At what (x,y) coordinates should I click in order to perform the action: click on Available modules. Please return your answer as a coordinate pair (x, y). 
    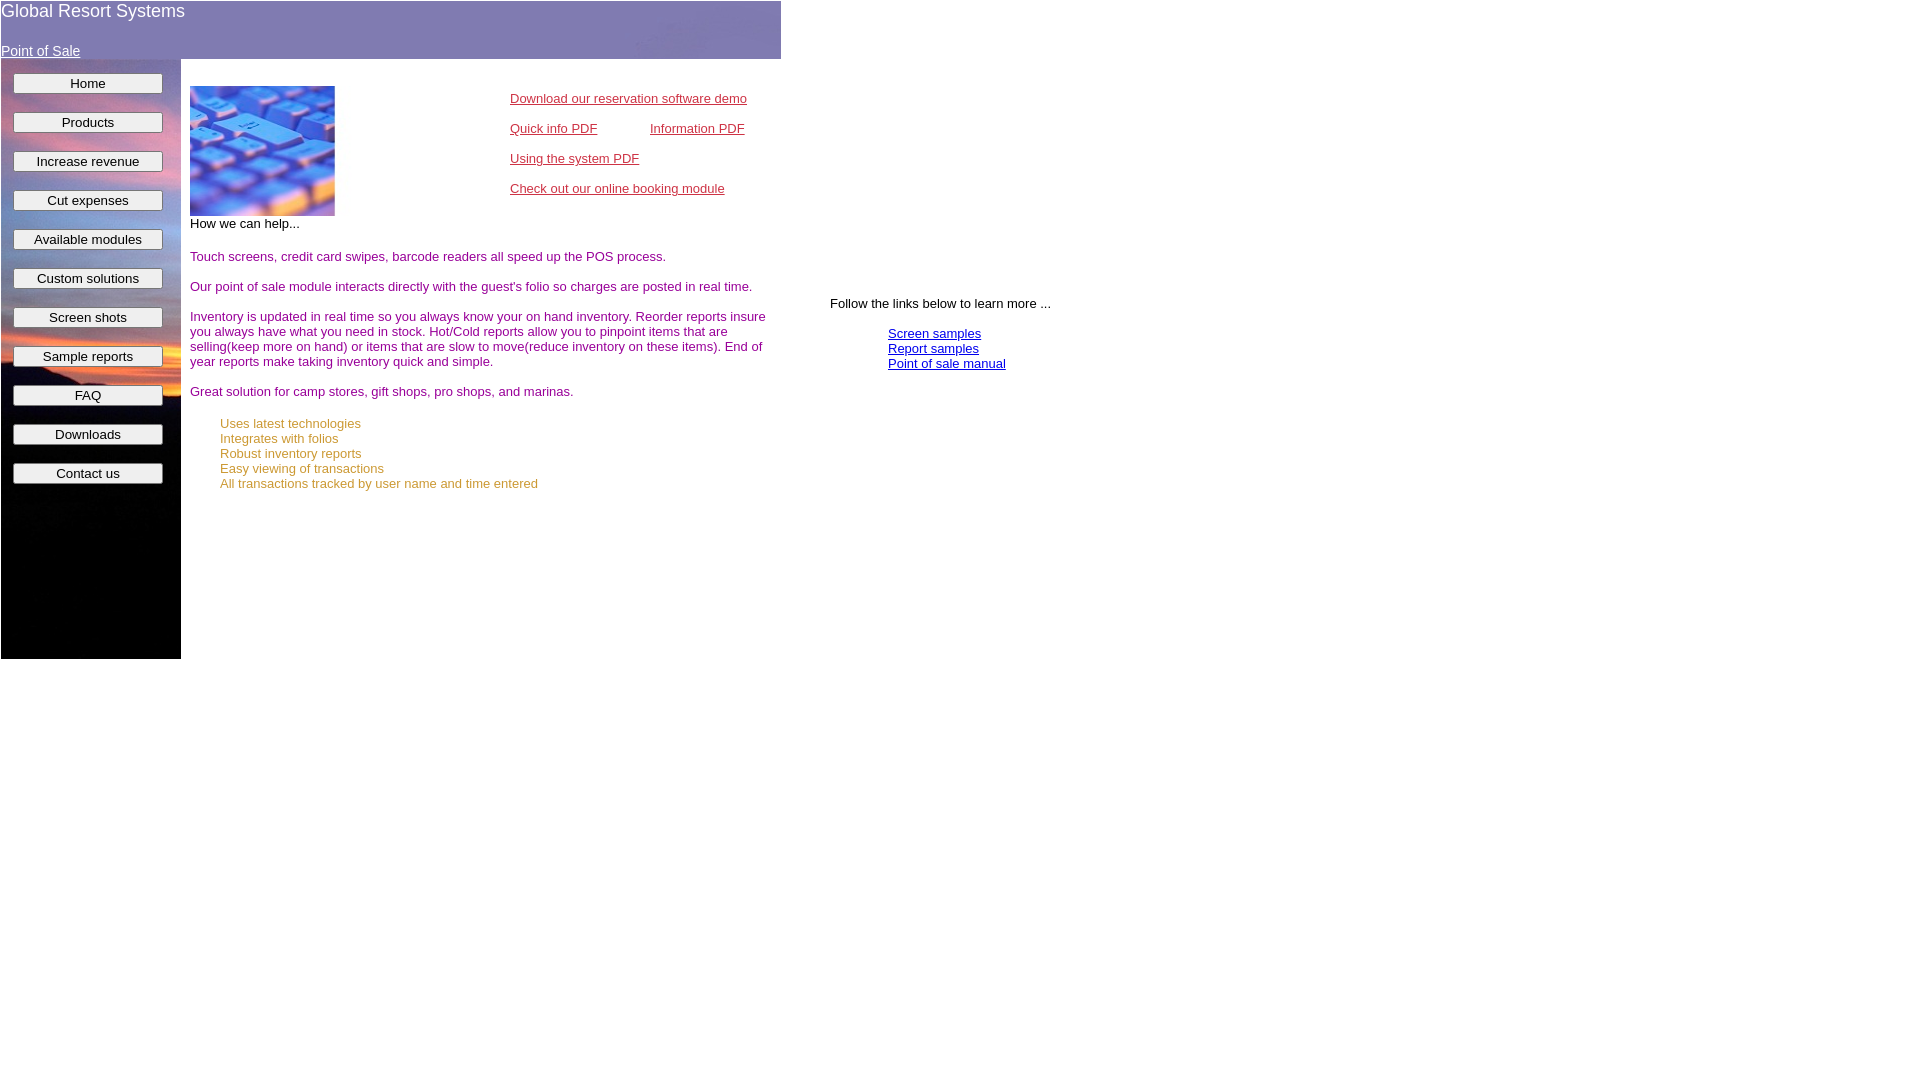
    Looking at the image, I should click on (88, 240).